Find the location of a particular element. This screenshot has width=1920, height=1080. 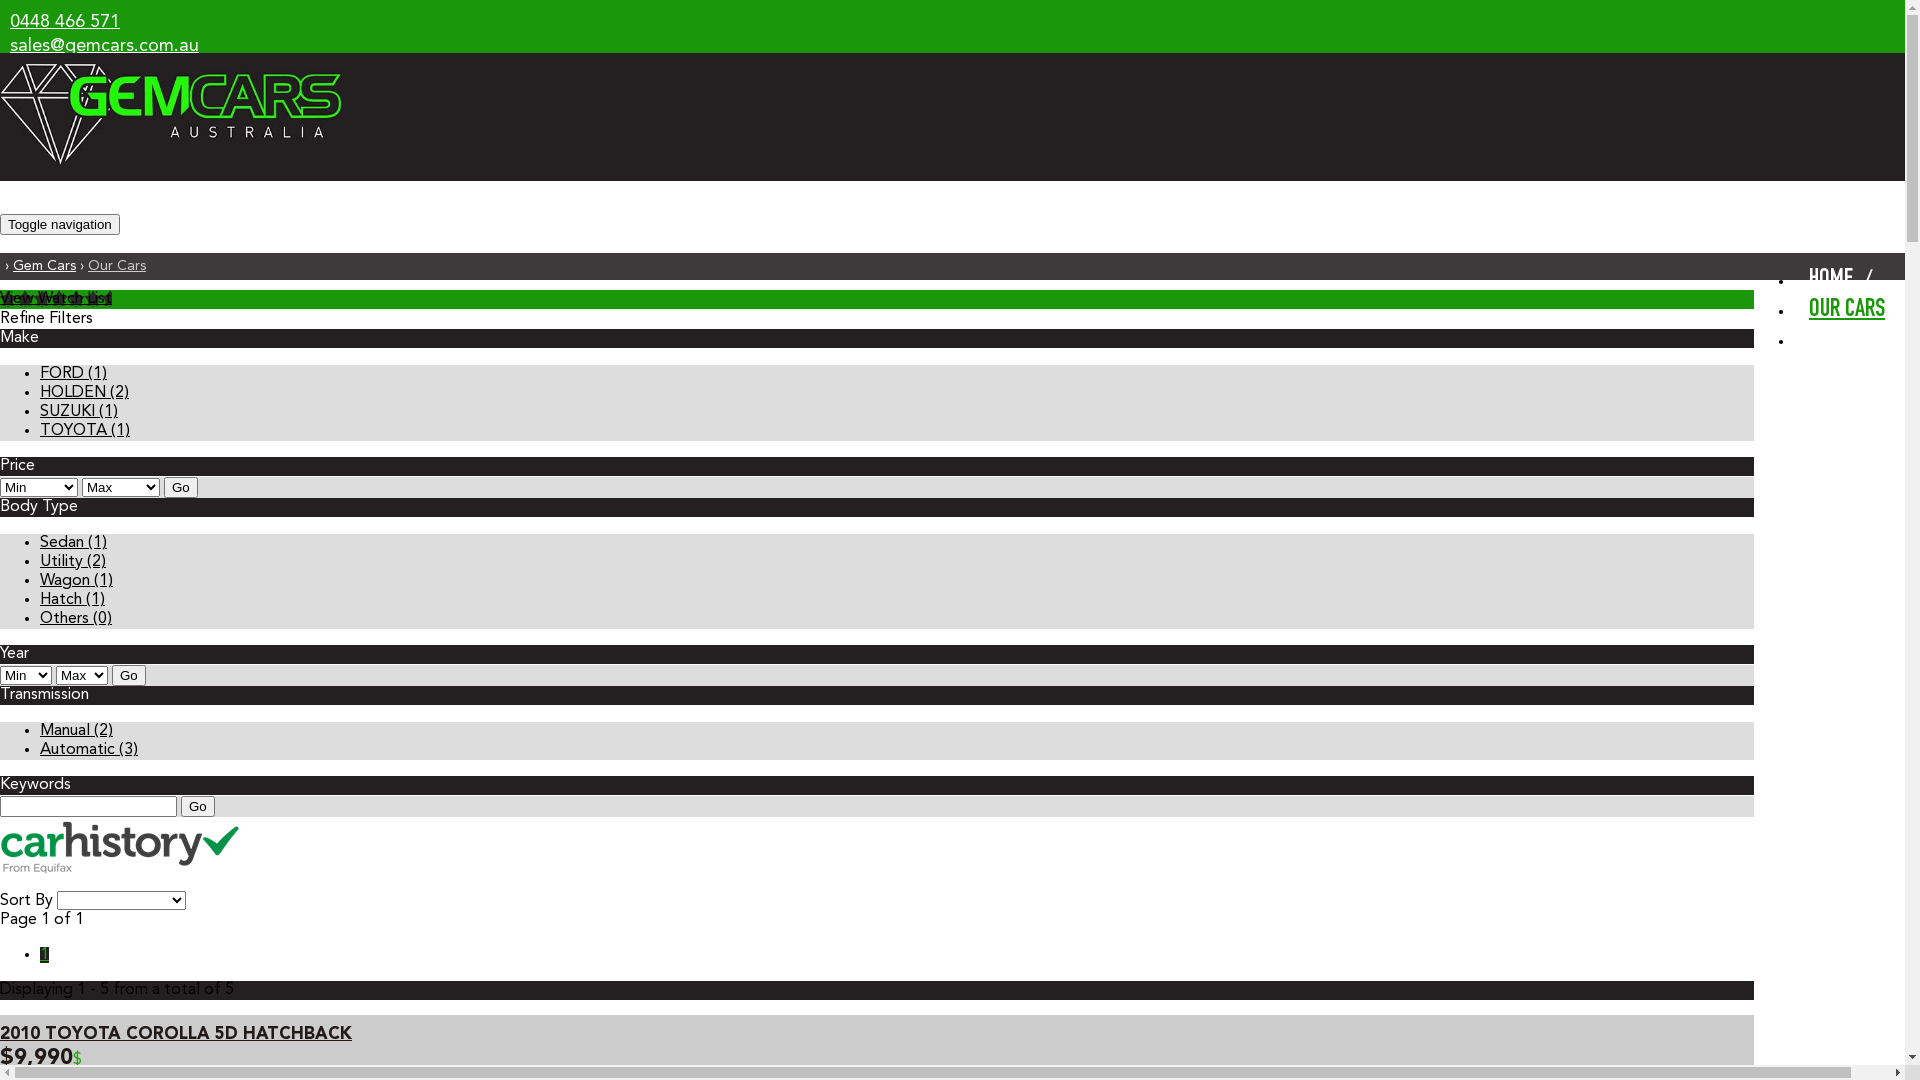

$9,990 is located at coordinates (36, 1060).